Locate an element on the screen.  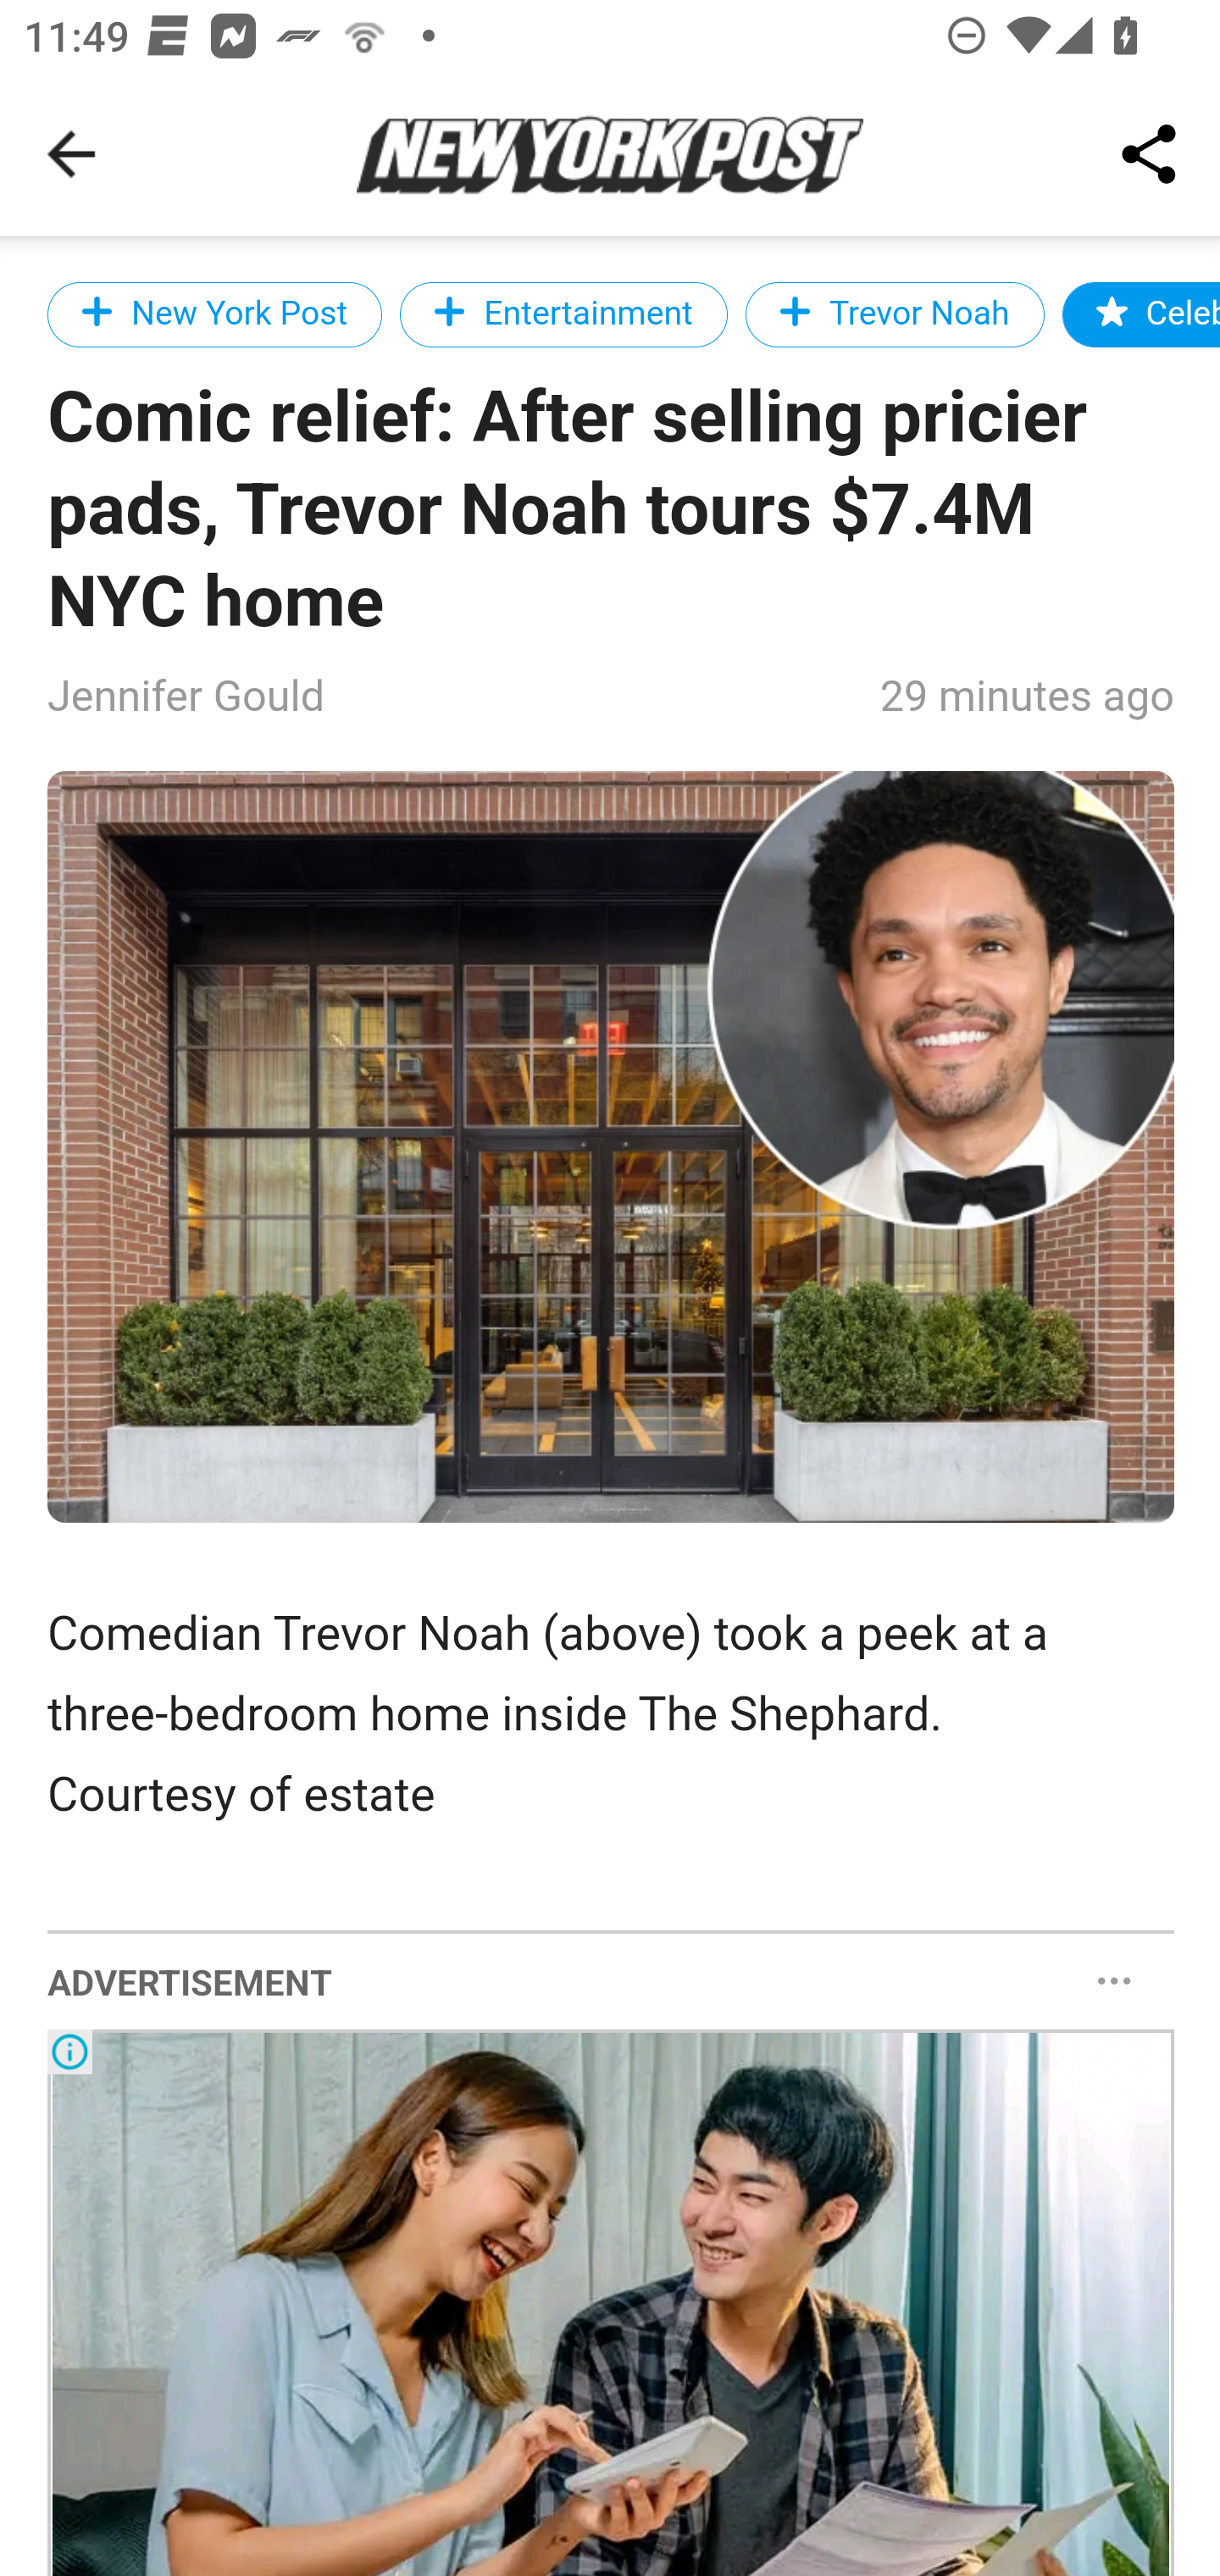
New York Post is located at coordinates (217, 314).